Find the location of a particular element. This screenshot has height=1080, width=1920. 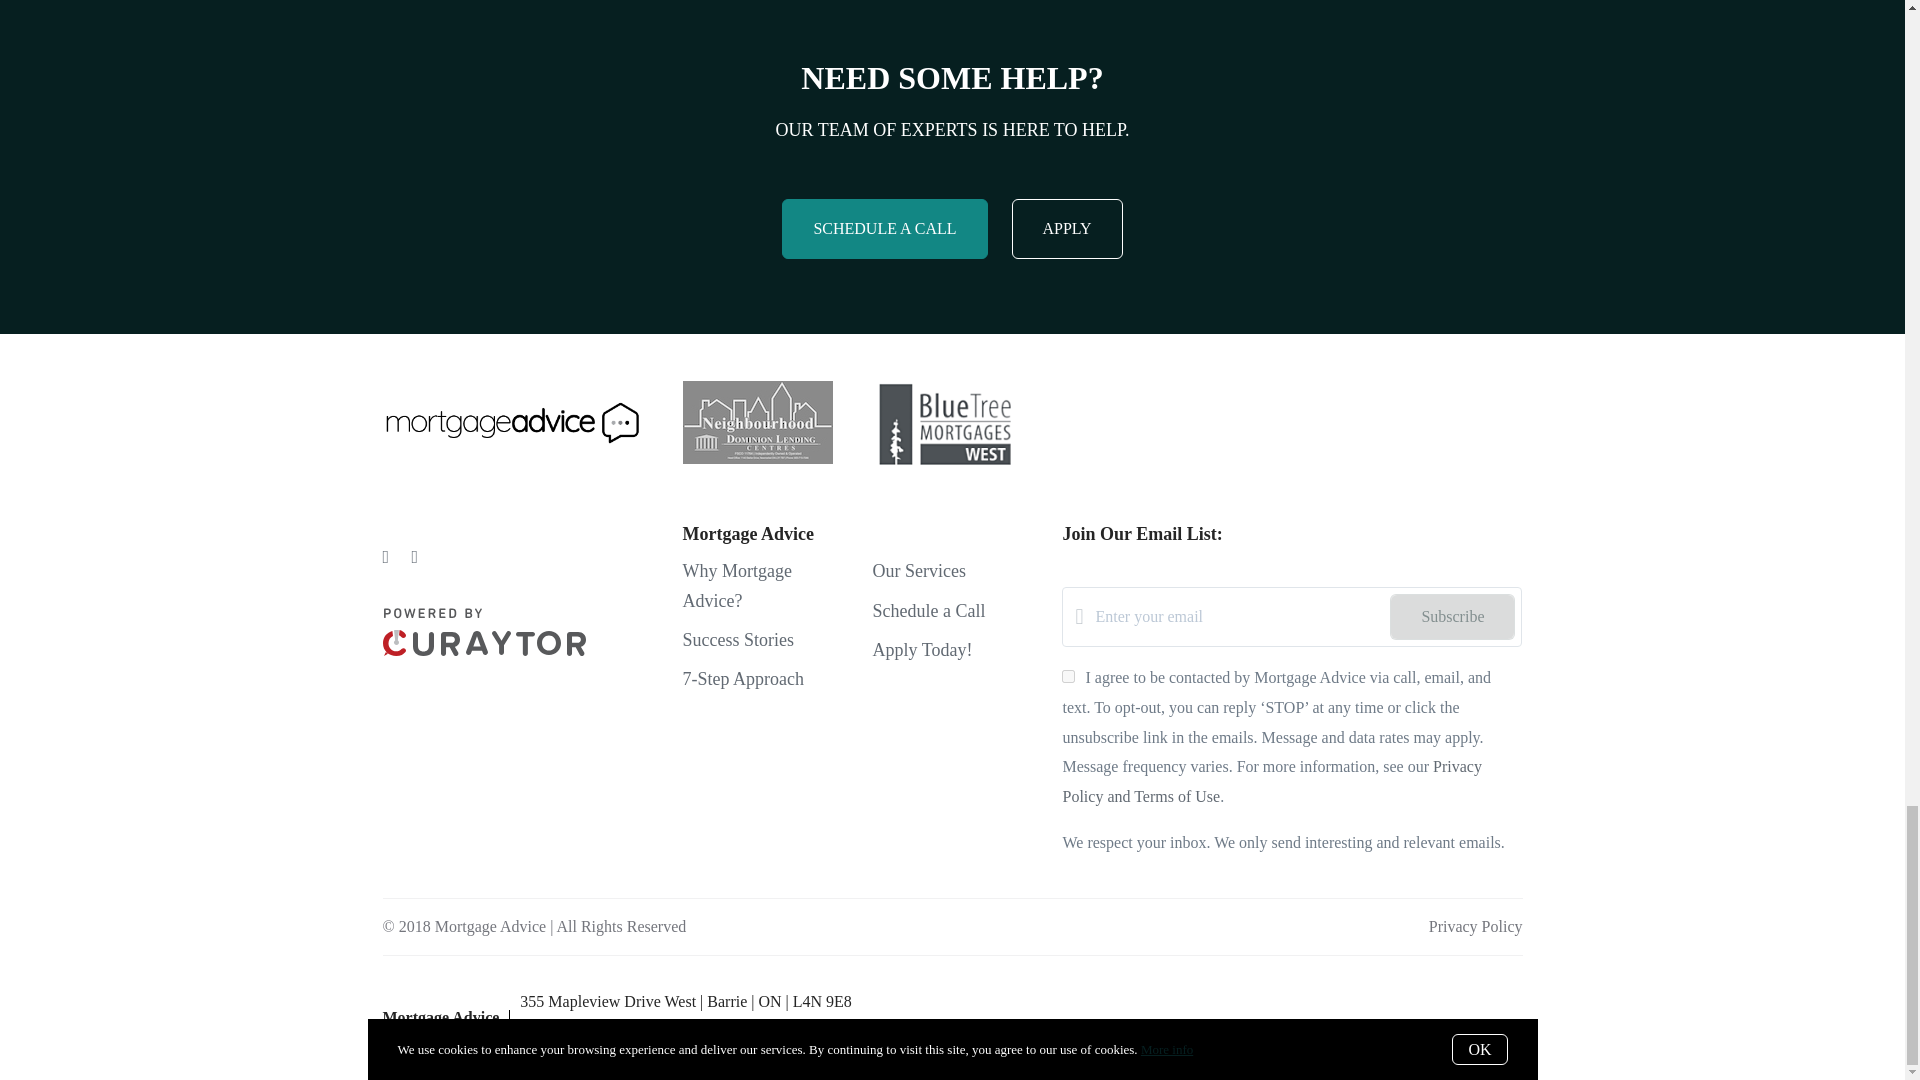

on is located at coordinates (1068, 676).